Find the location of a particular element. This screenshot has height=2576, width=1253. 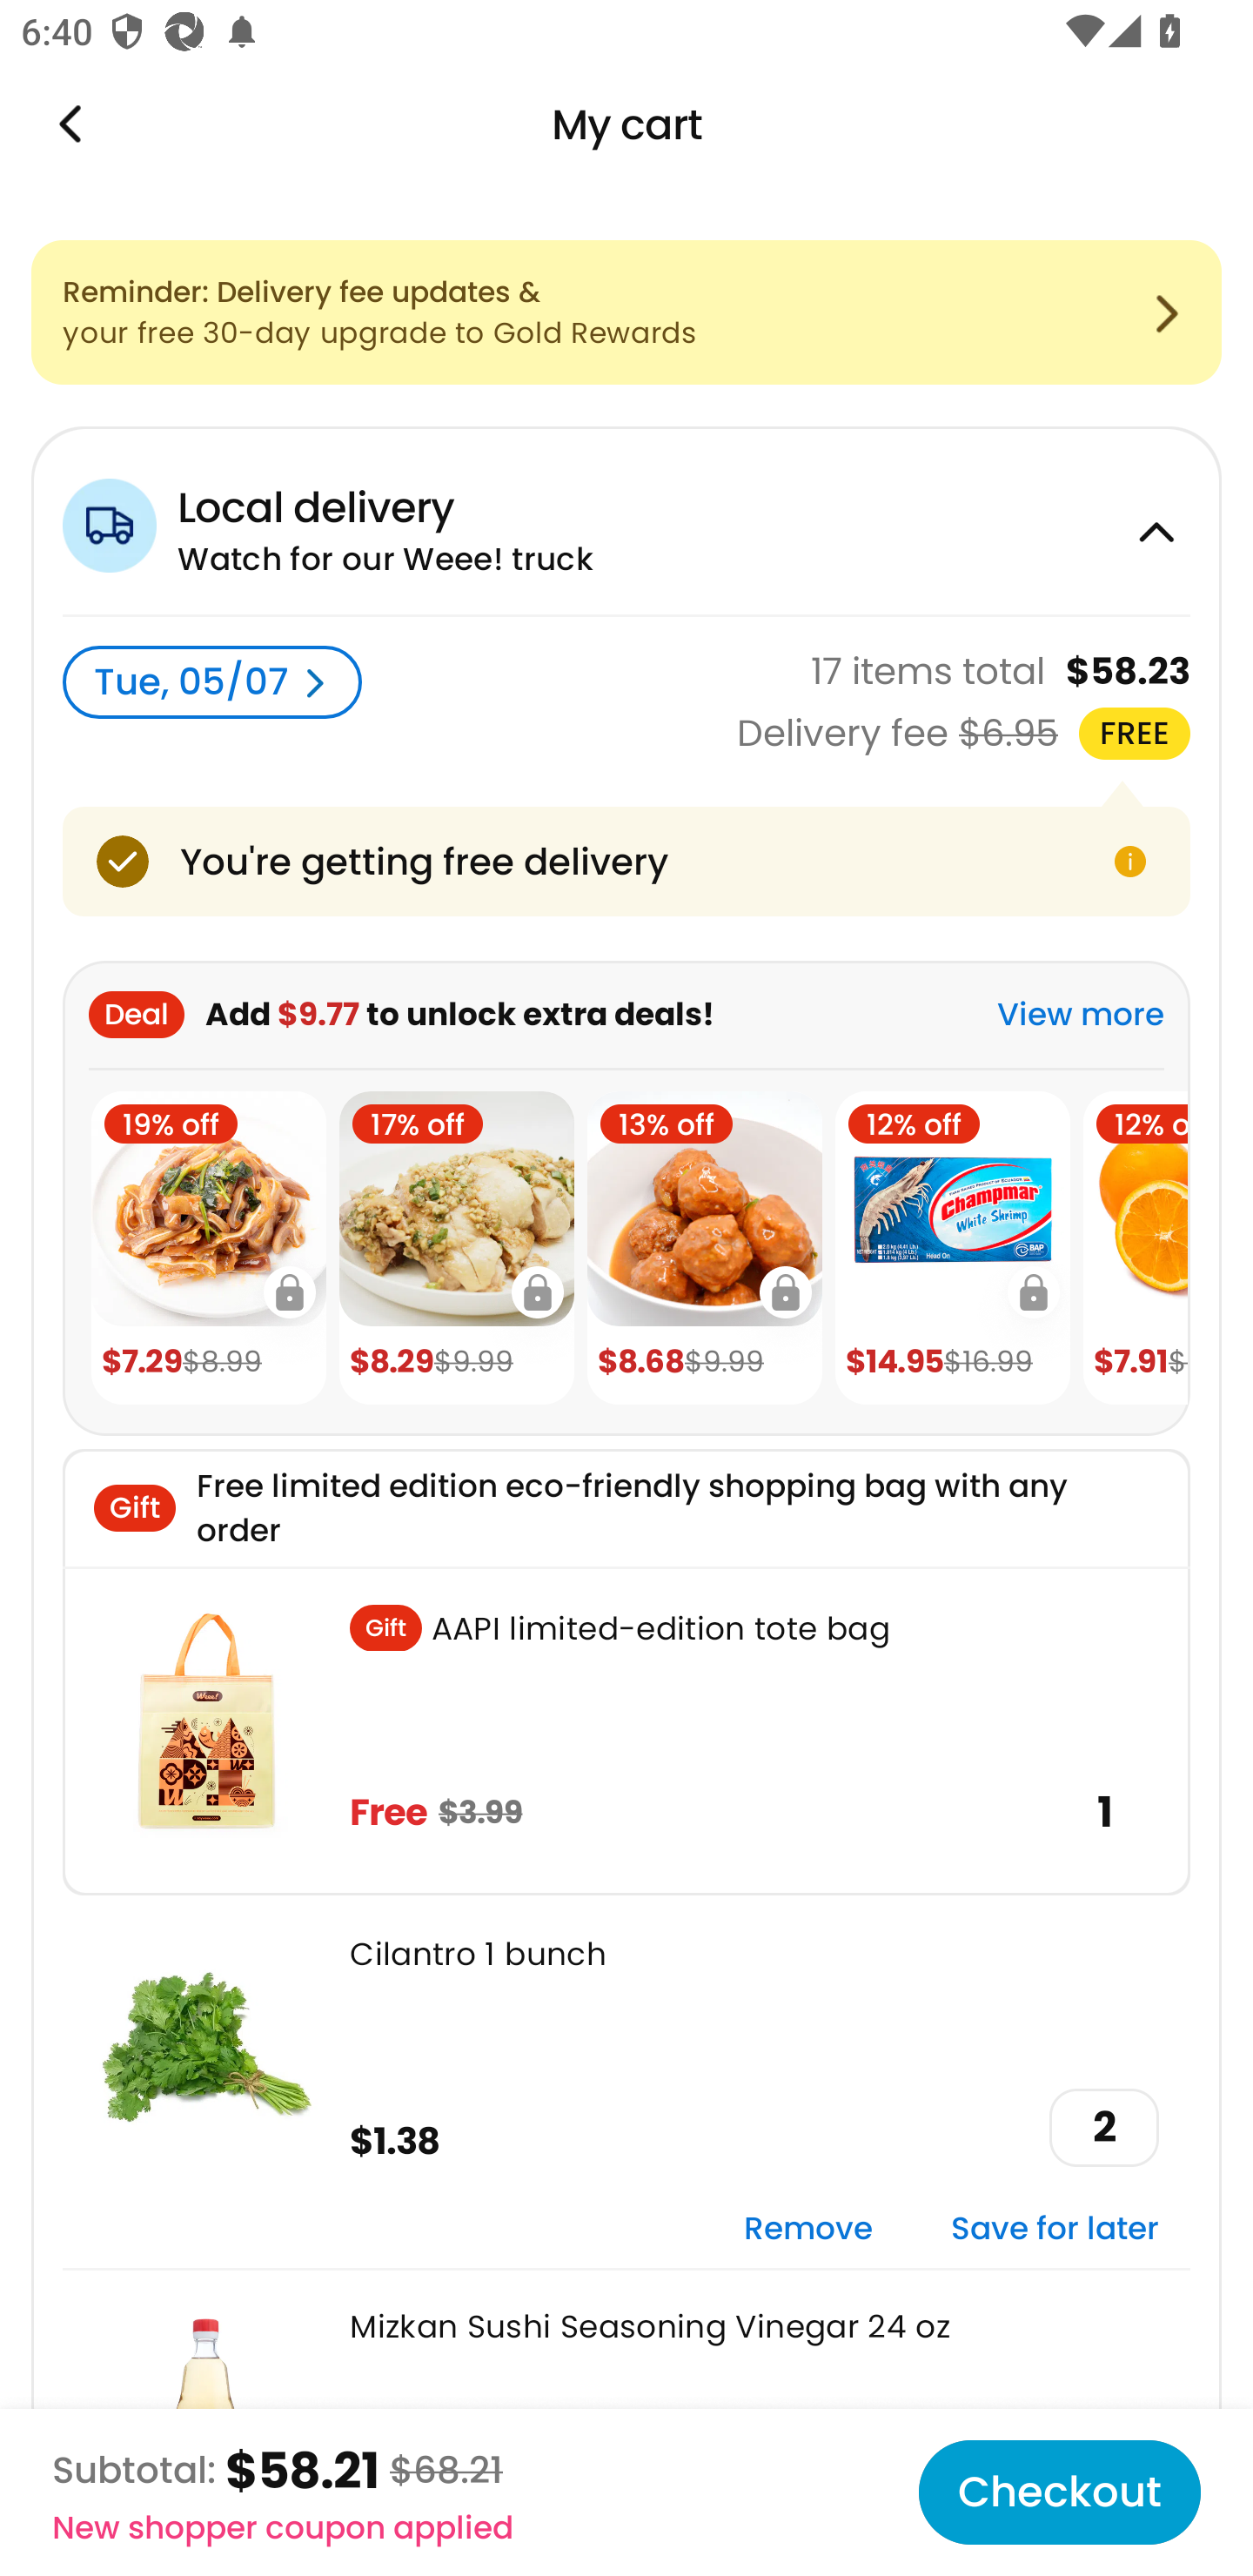

12% off $14.95 $16.99 is located at coordinates (952, 1248).